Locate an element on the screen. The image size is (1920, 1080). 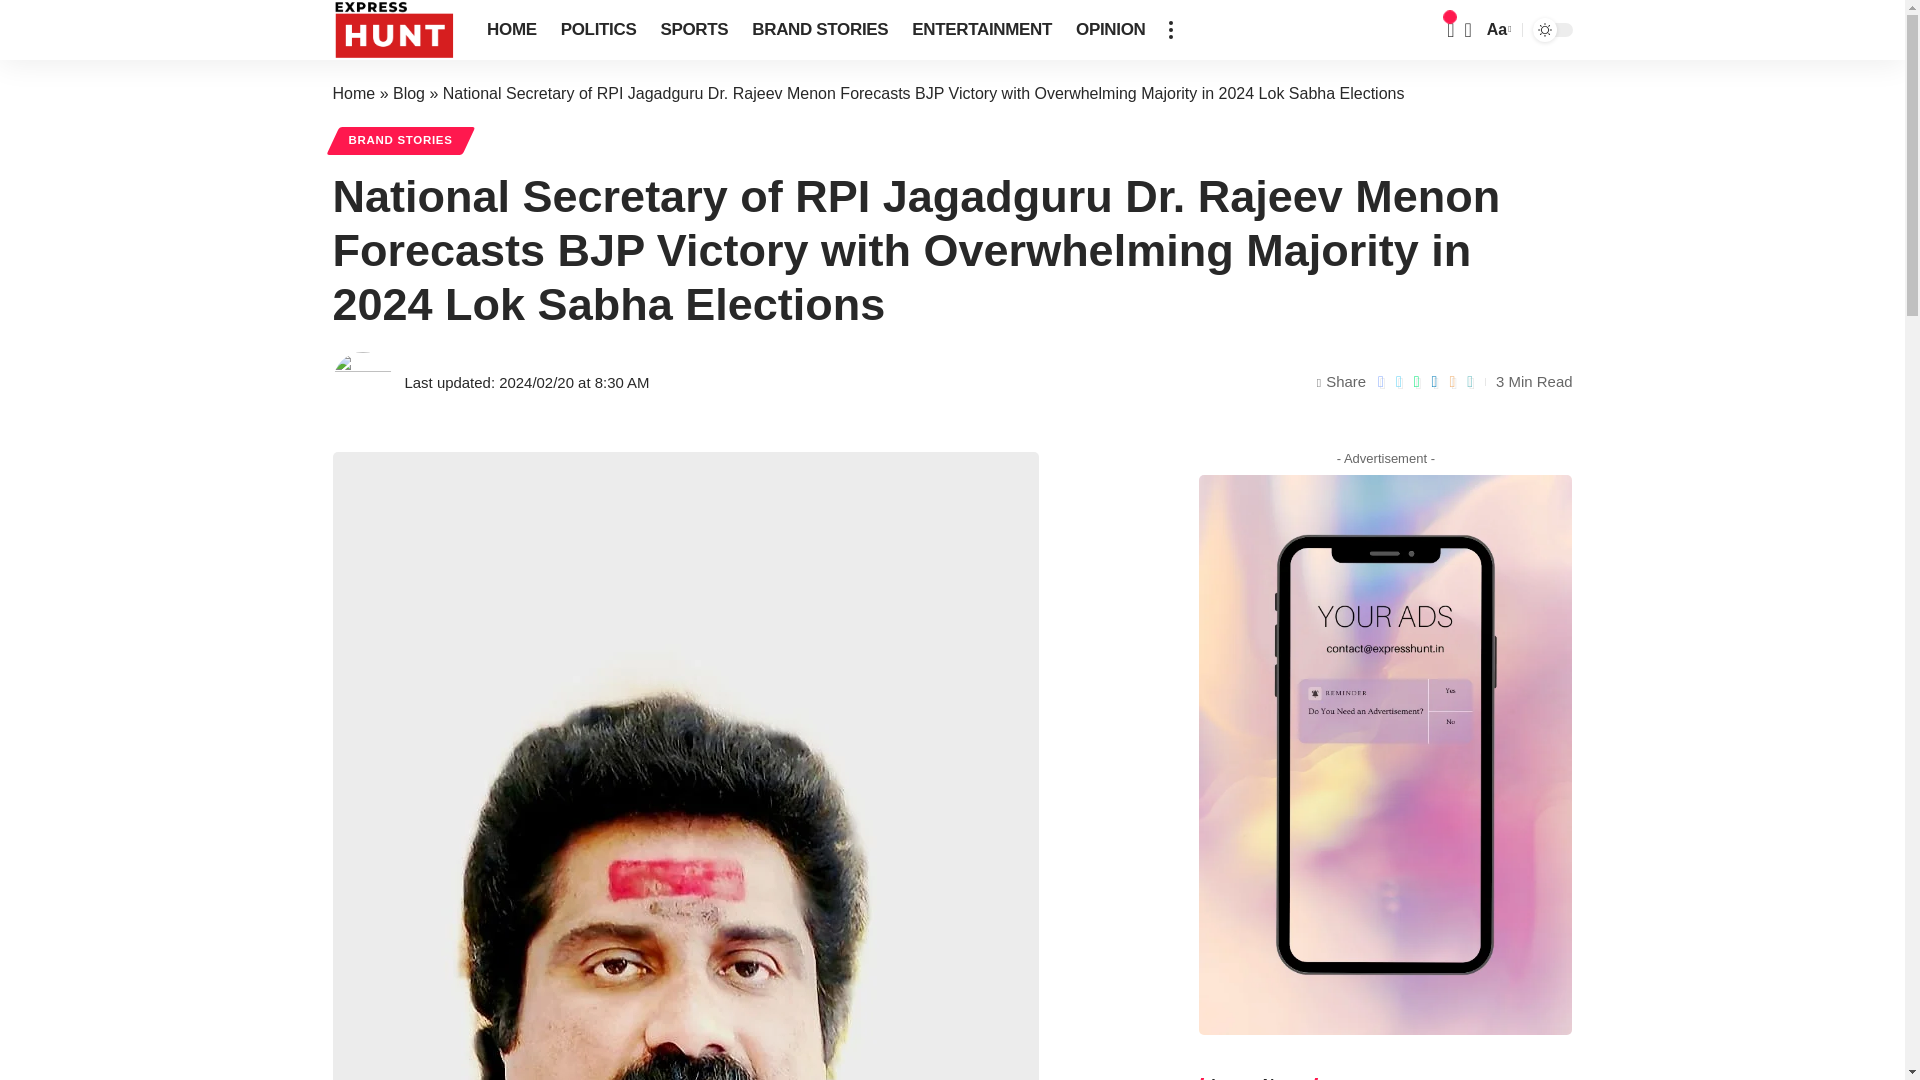
POLITICS is located at coordinates (598, 30).